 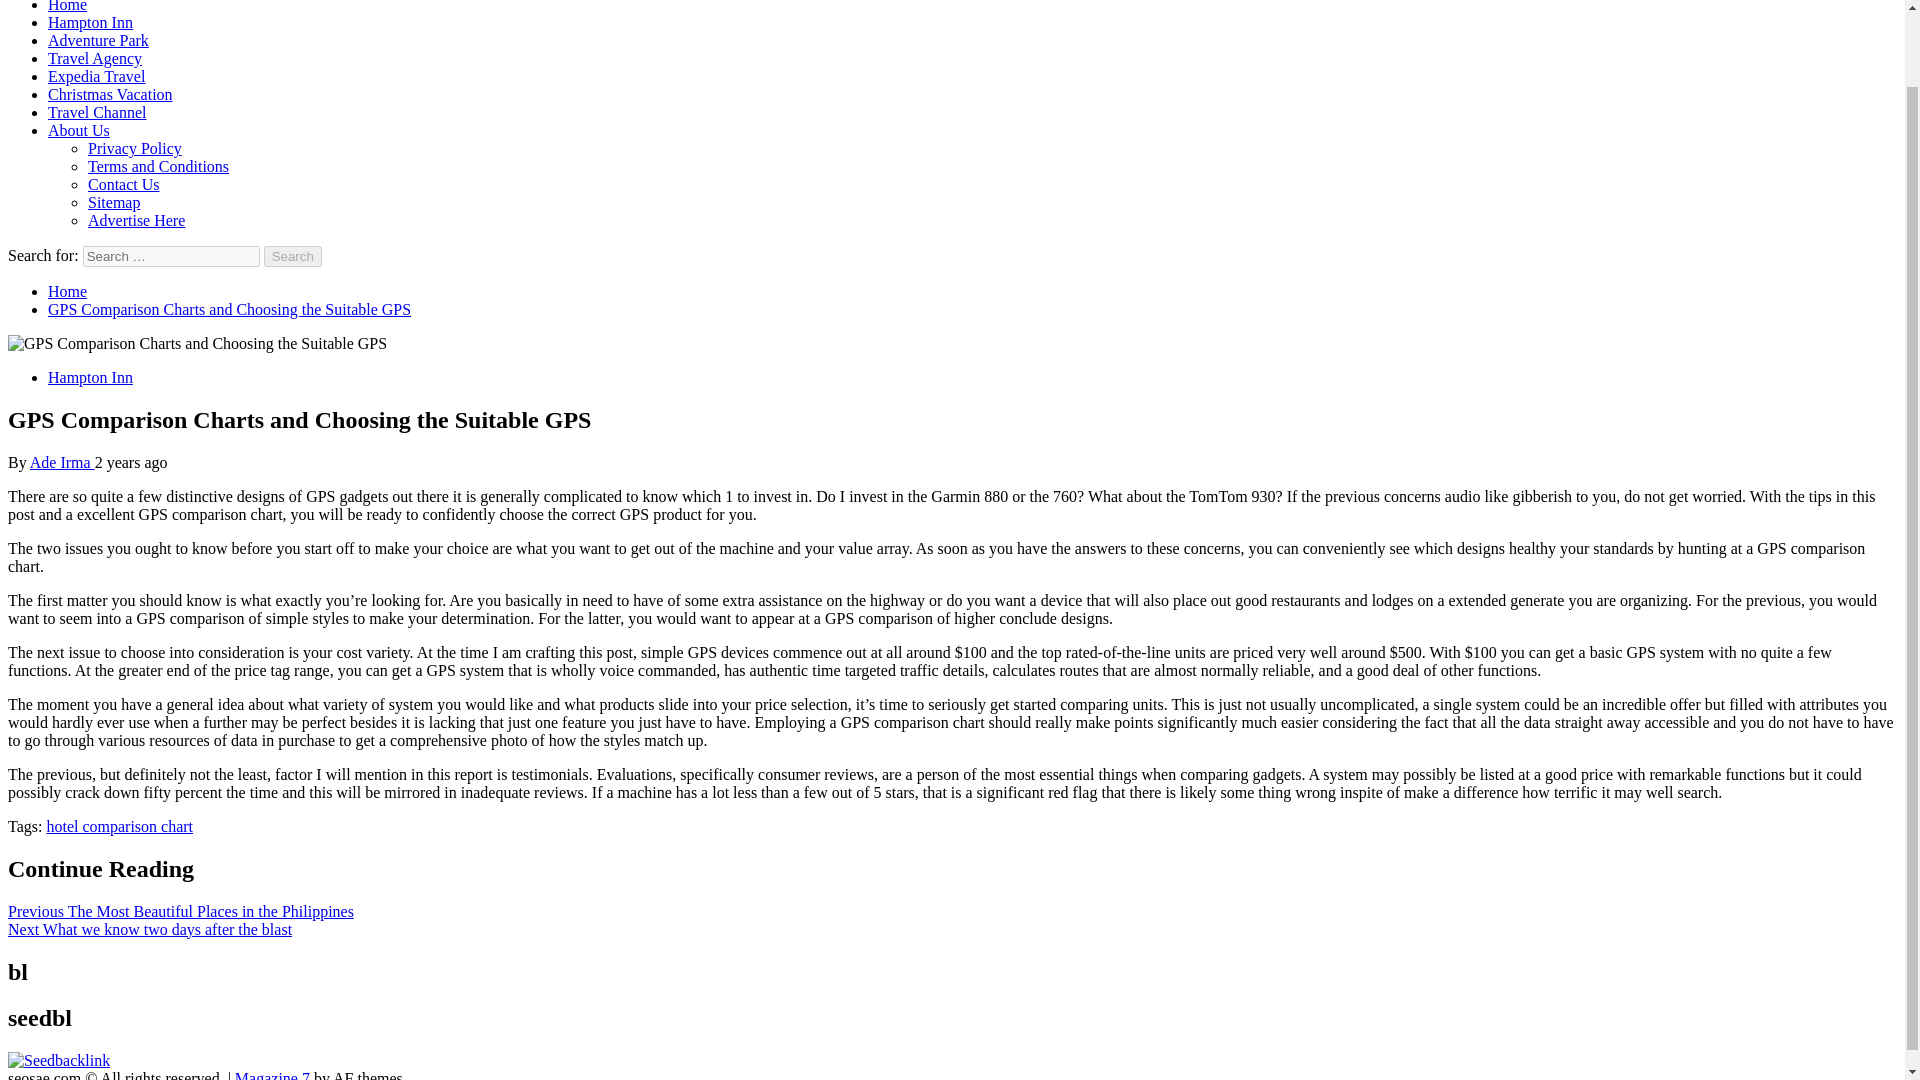 What do you see at coordinates (96, 76) in the screenshot?
I see `Expedia Travel` at bounding box center [96, 76].